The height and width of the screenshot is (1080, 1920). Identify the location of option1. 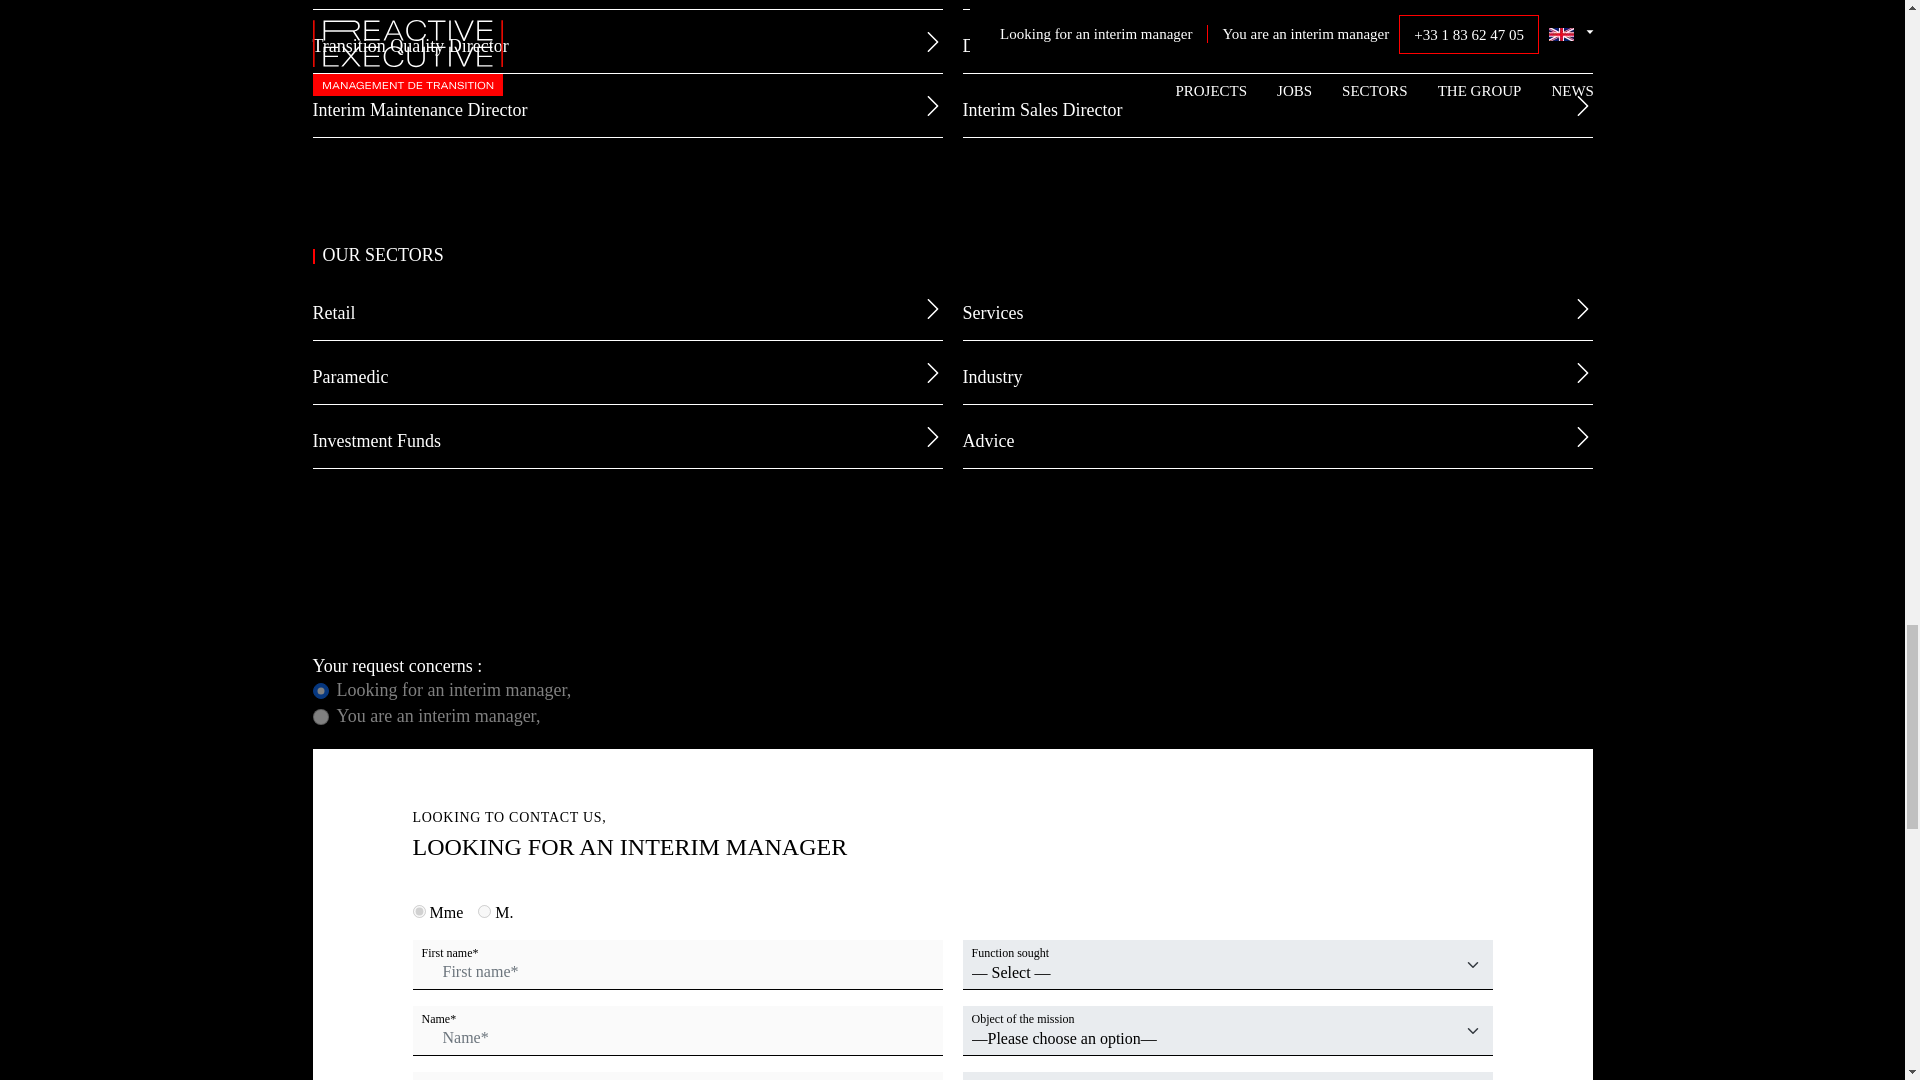
(320, 690).